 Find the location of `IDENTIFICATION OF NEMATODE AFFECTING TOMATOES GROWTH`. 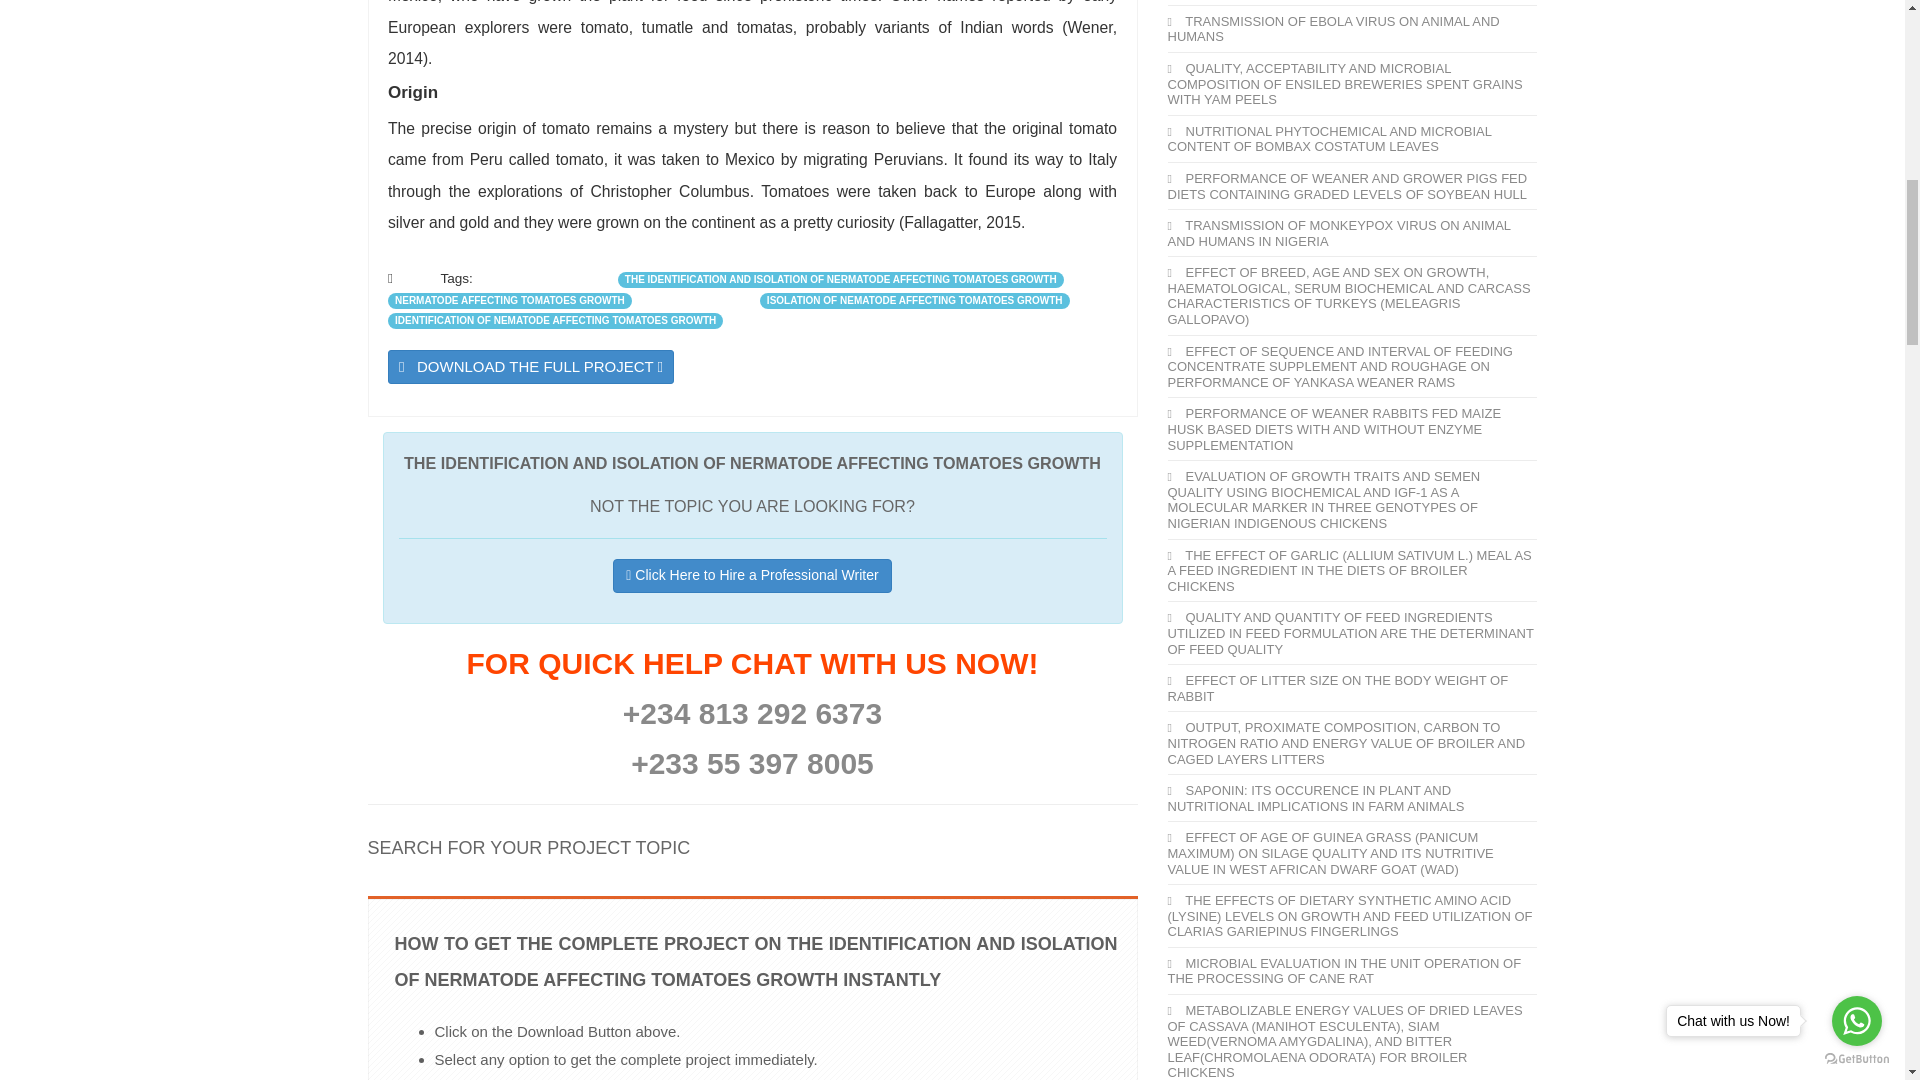

IDENTIFICATION OF NEMATODE AFFECTING TOMATOES GROWTH is located at coordinates (555, 321).